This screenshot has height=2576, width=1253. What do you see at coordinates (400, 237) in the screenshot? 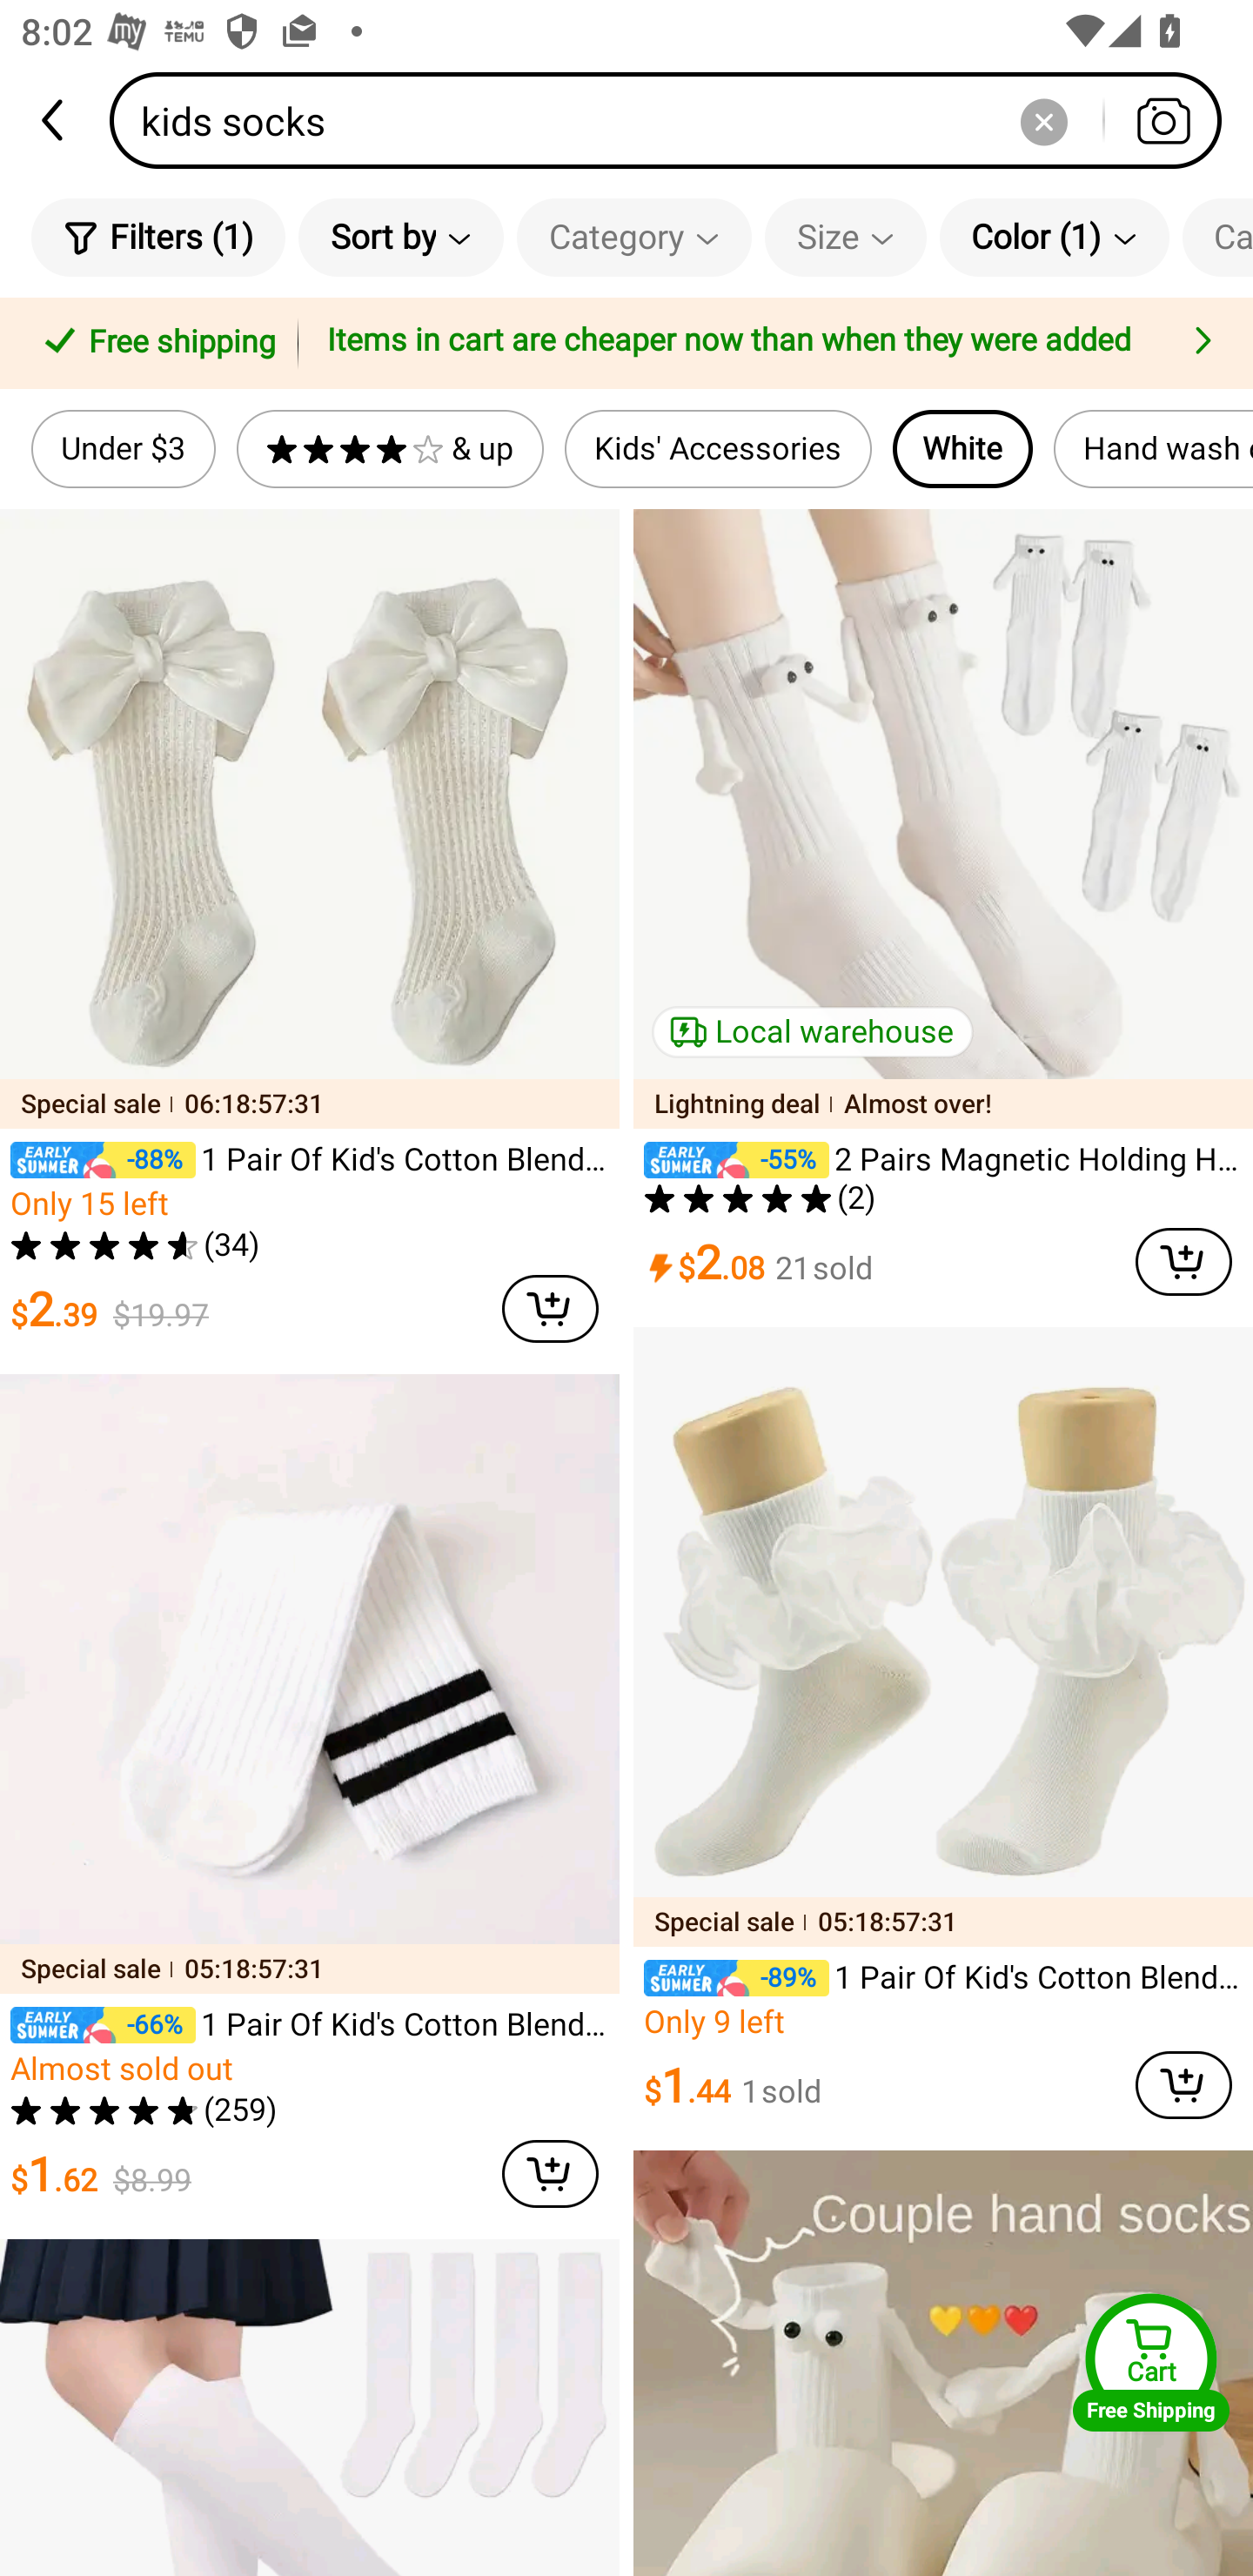
I see `Sort by` at bounding box center [400, 237].